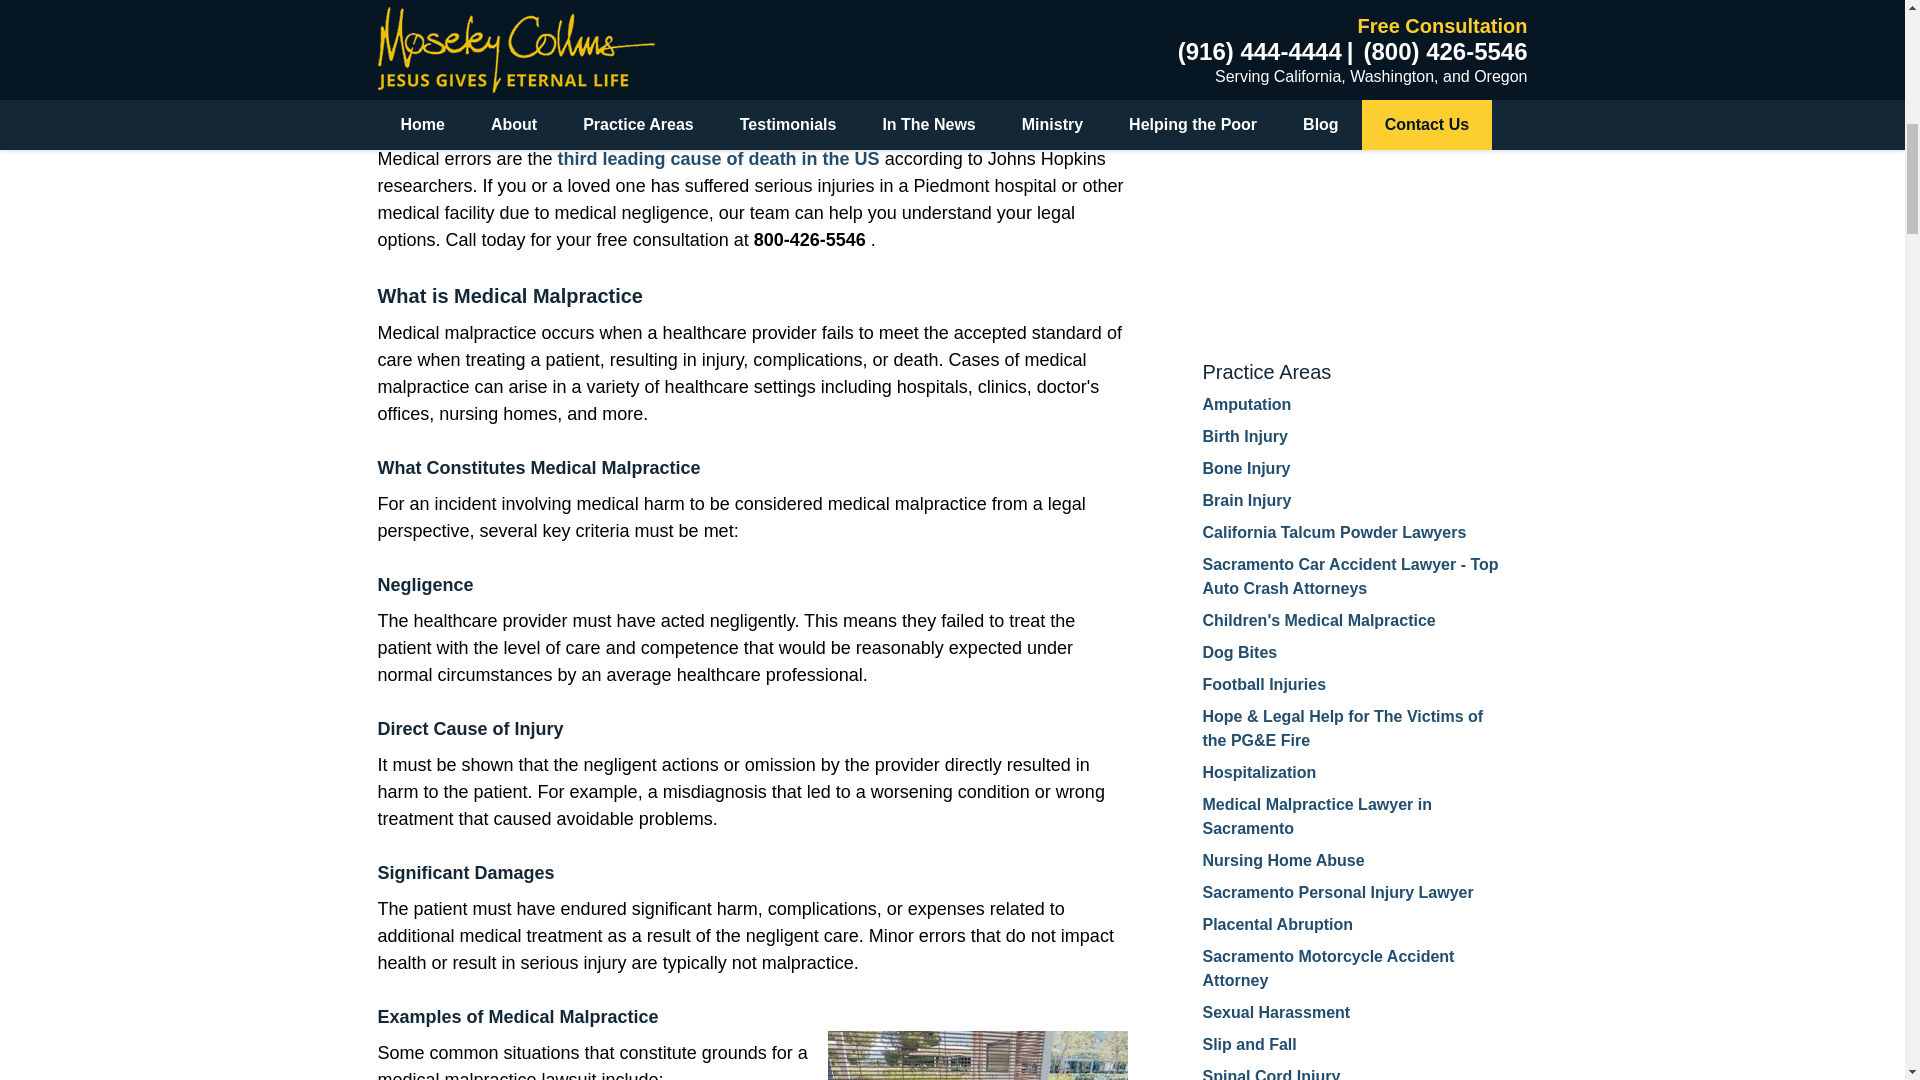 This screenshot has width=1920, height=1080. I want to click on Amputation, so click(1246, 404).